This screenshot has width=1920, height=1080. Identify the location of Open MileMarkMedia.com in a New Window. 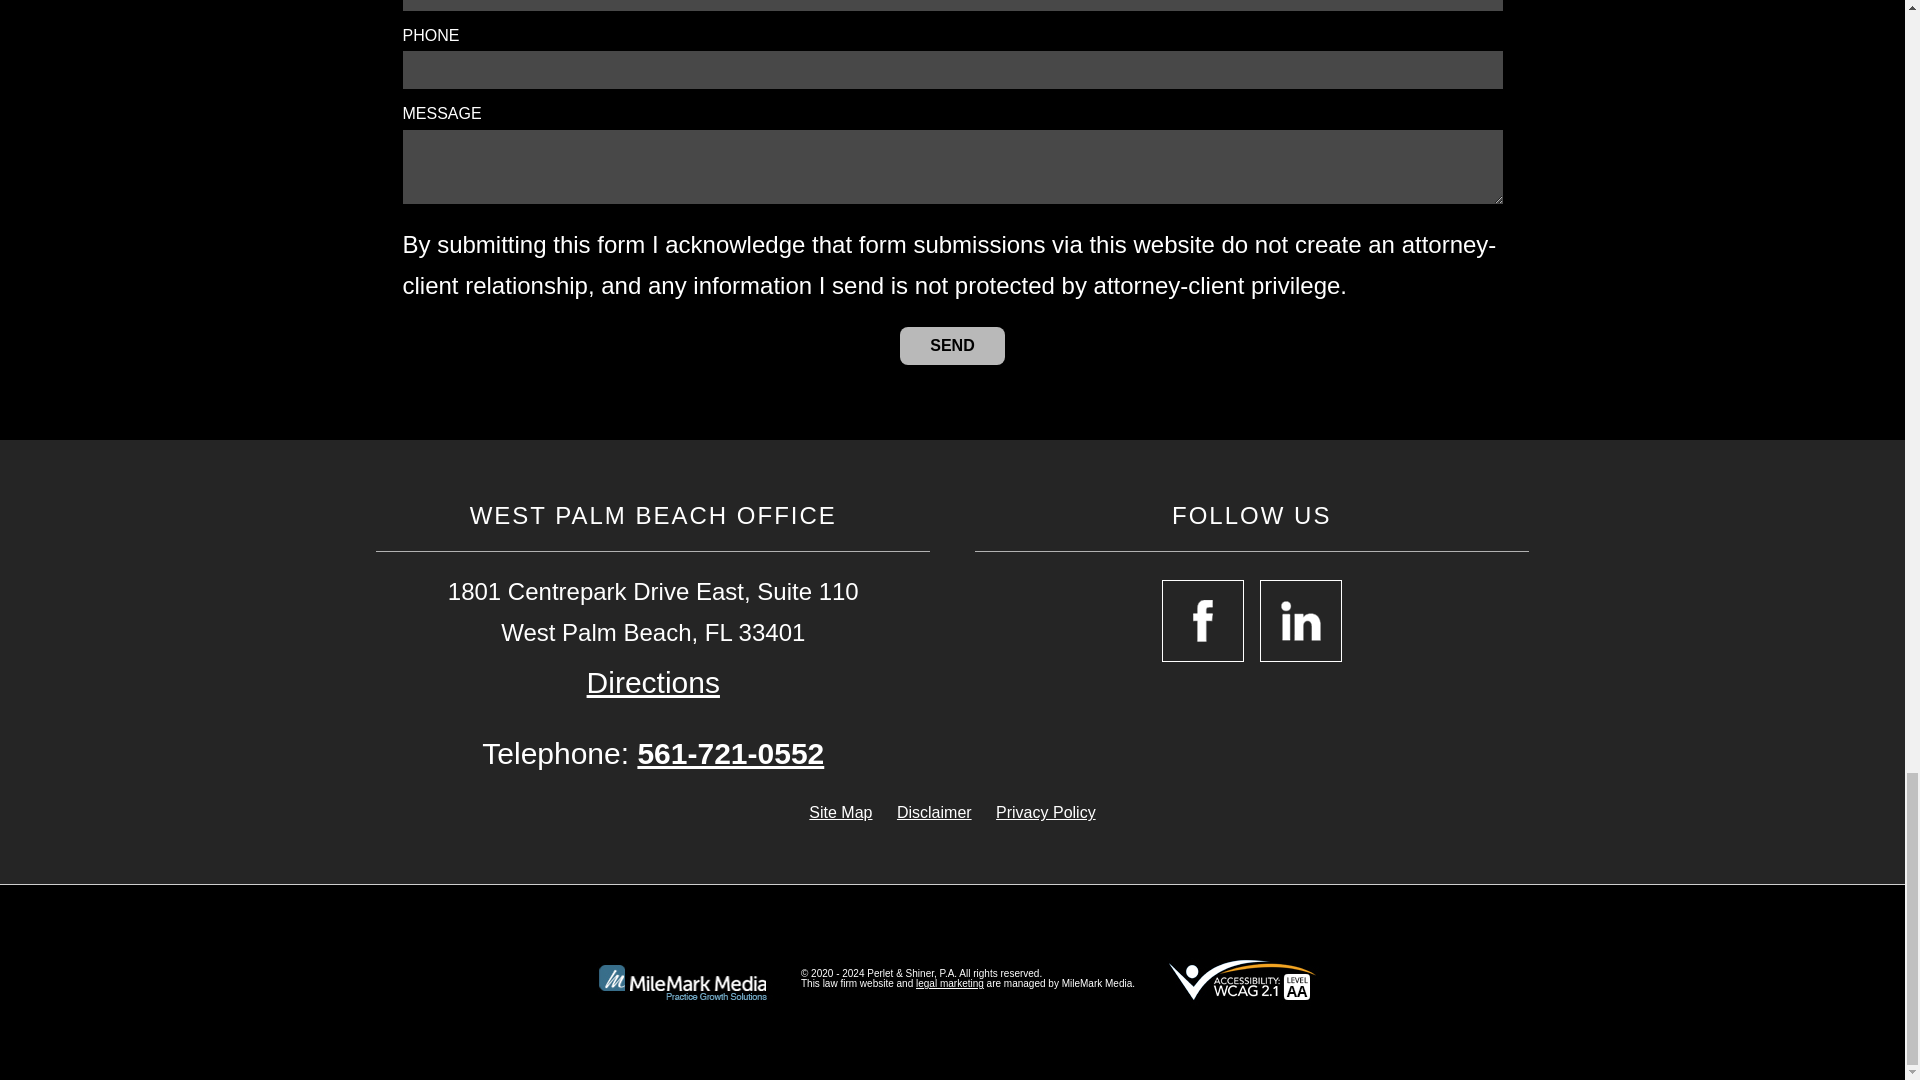
(949, 984).